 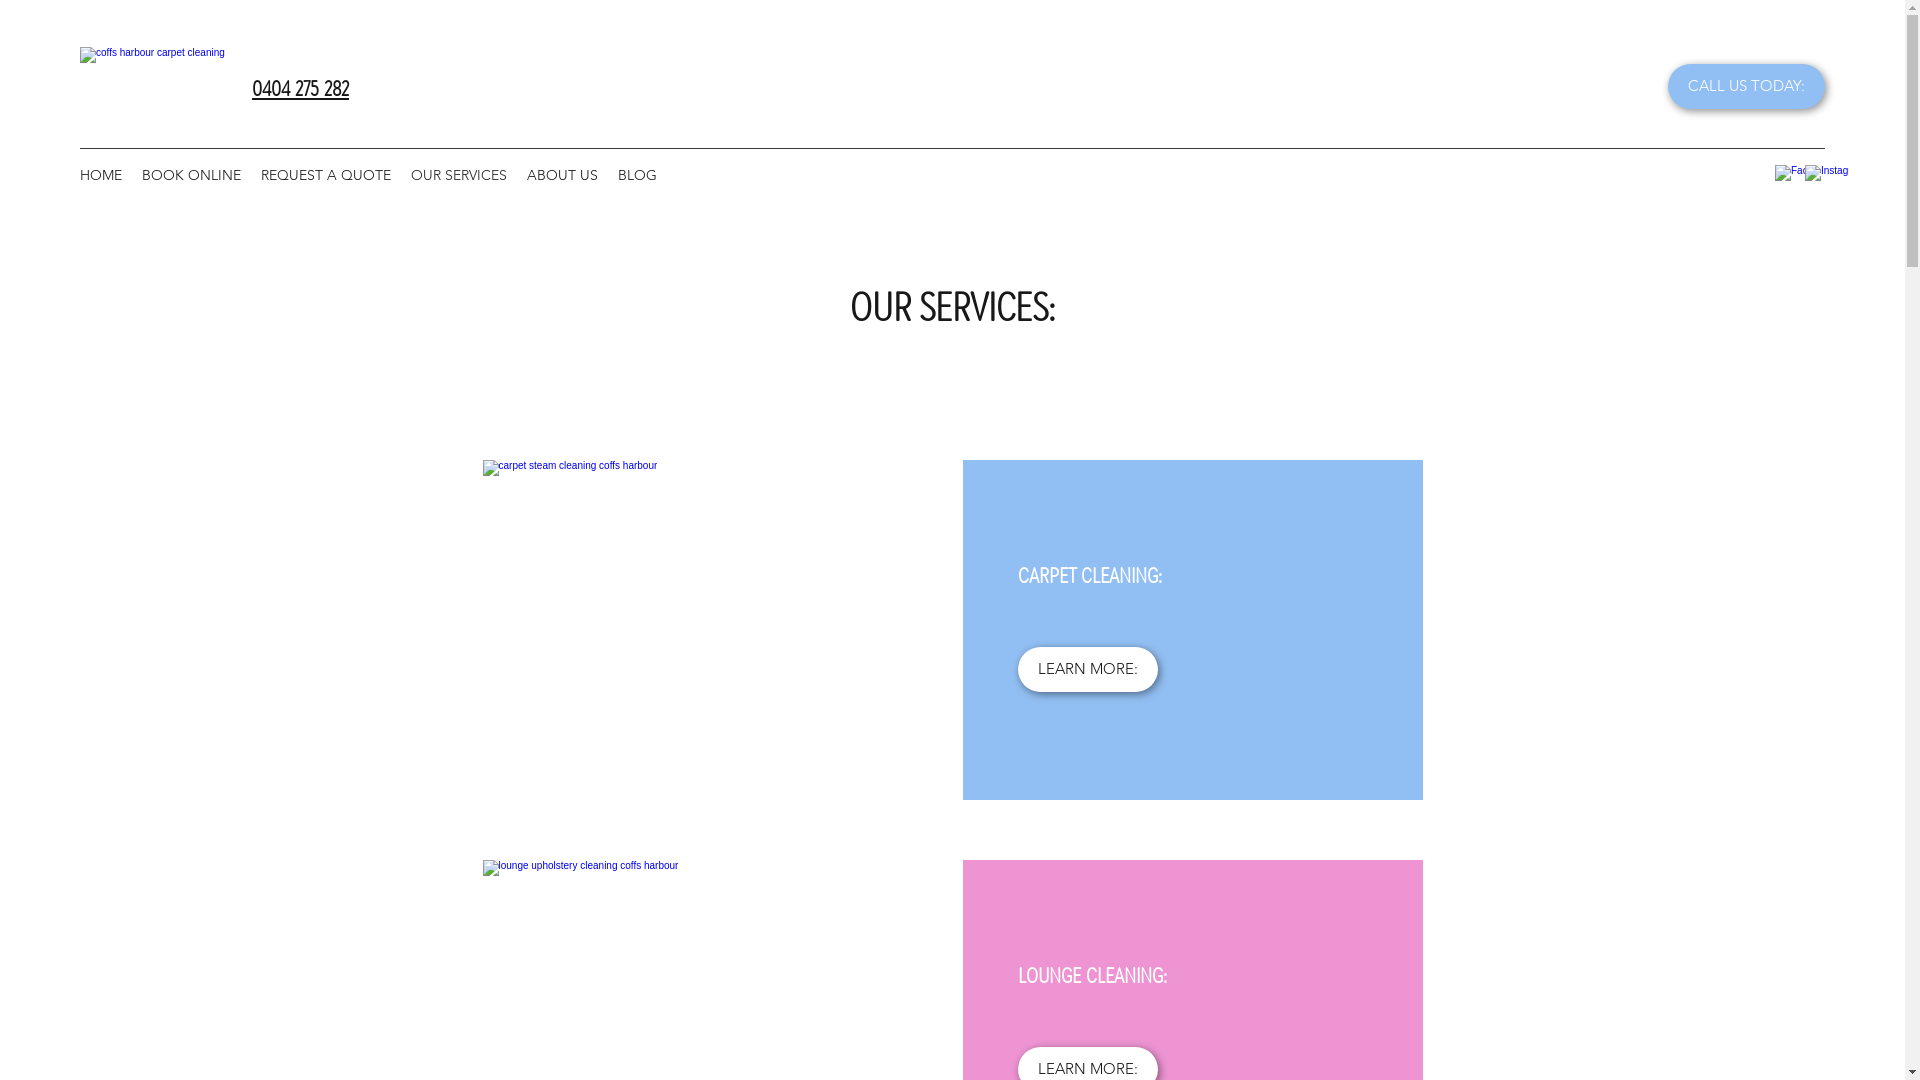 I want to click on 0404 275 282, so click(x=300, y=88).